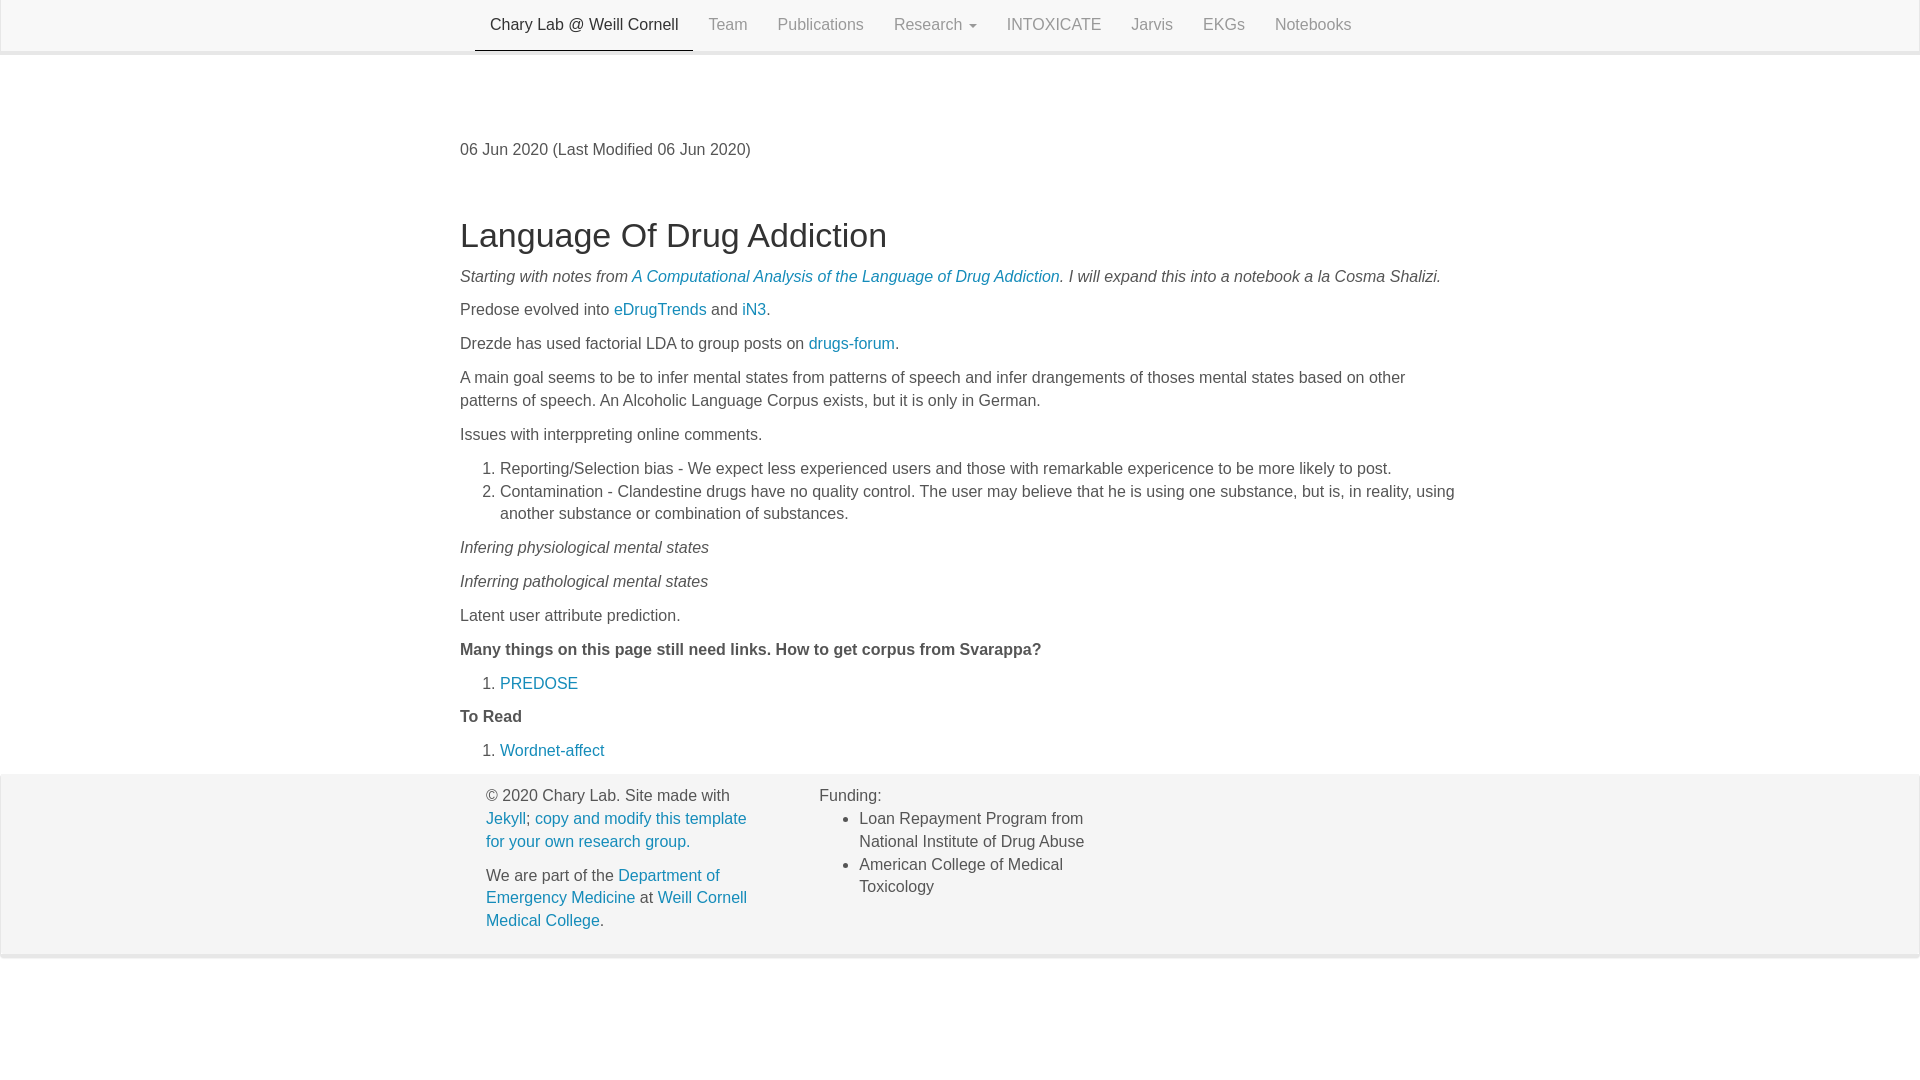 The height and width of the screenshot is (1080, 1920). Describe the element at coordinates (660, 309) in the screenshot. I see `eDrugTrends` at that location.